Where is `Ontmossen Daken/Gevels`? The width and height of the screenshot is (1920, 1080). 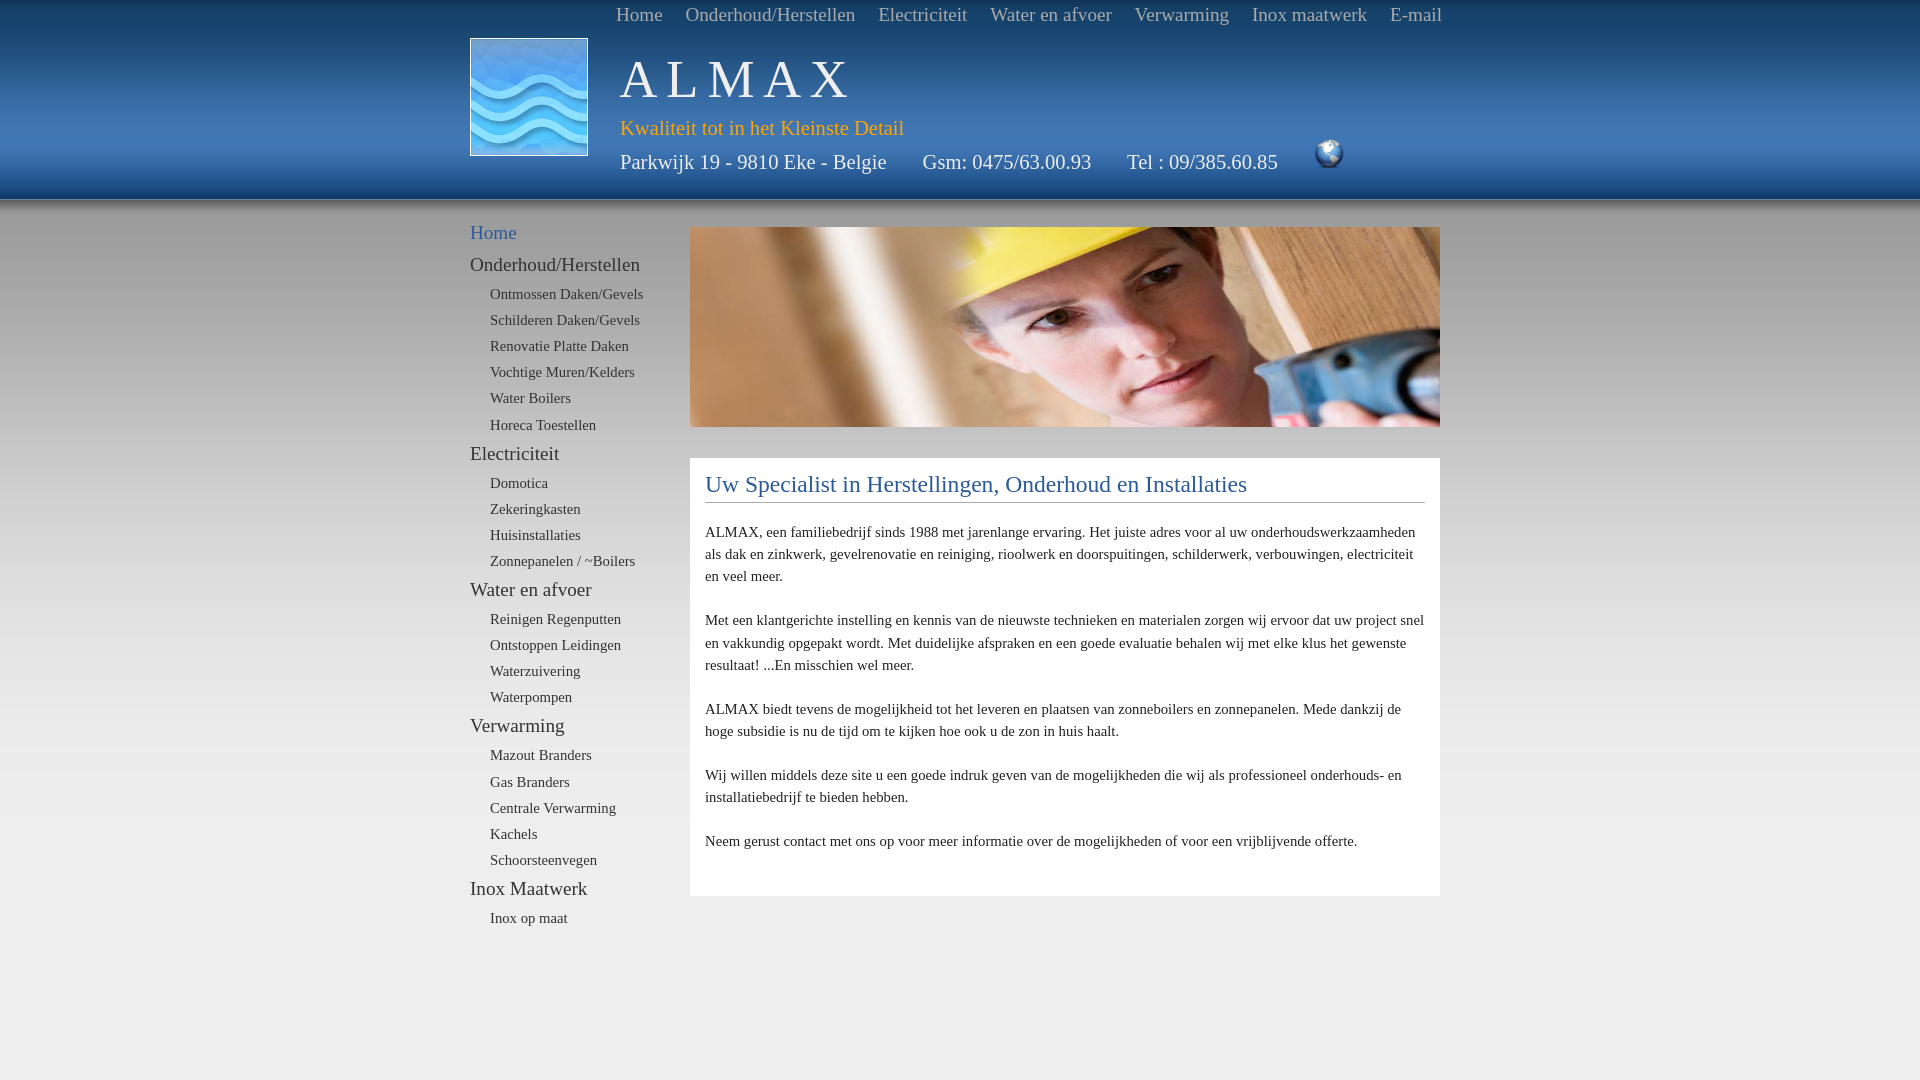 Ontmossen Daken/Gevels is located at coordinates (580, 294).